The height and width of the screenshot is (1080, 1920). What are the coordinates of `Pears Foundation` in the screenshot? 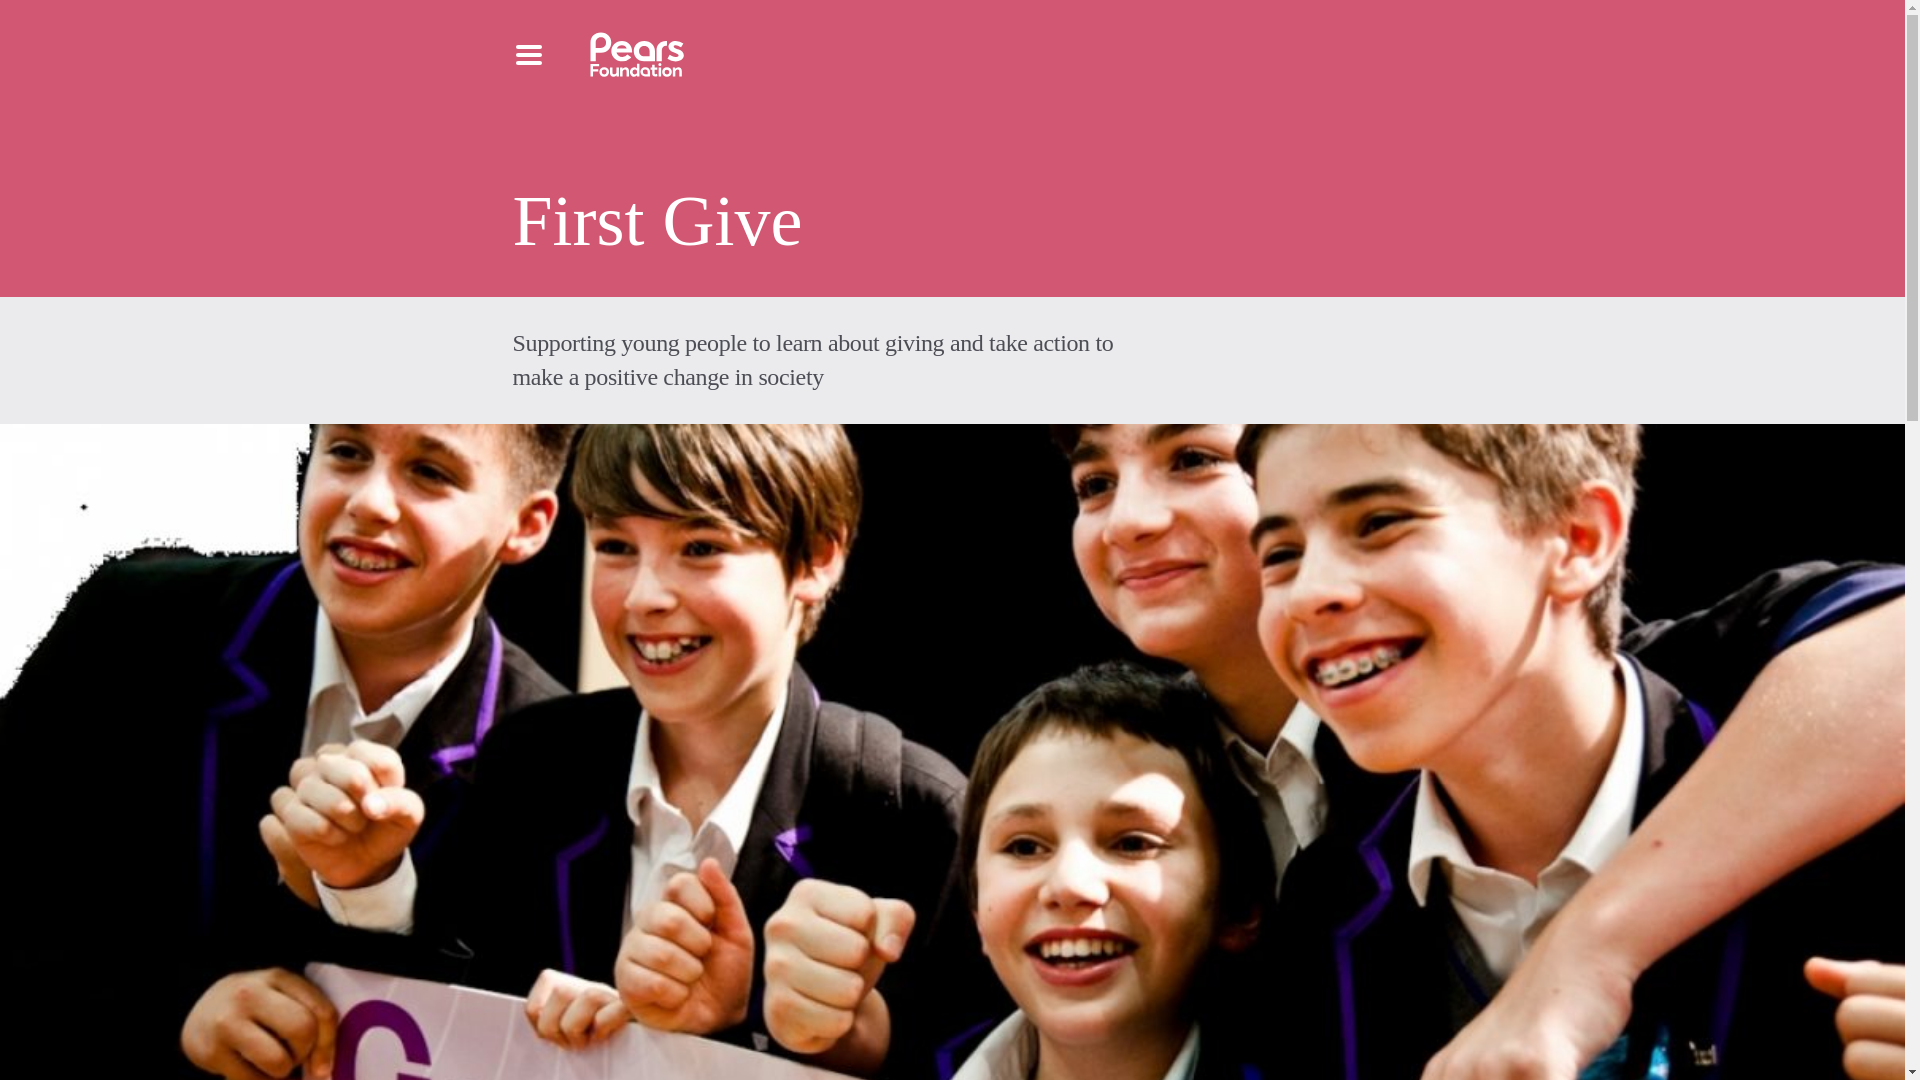 It's located at (637, 54).